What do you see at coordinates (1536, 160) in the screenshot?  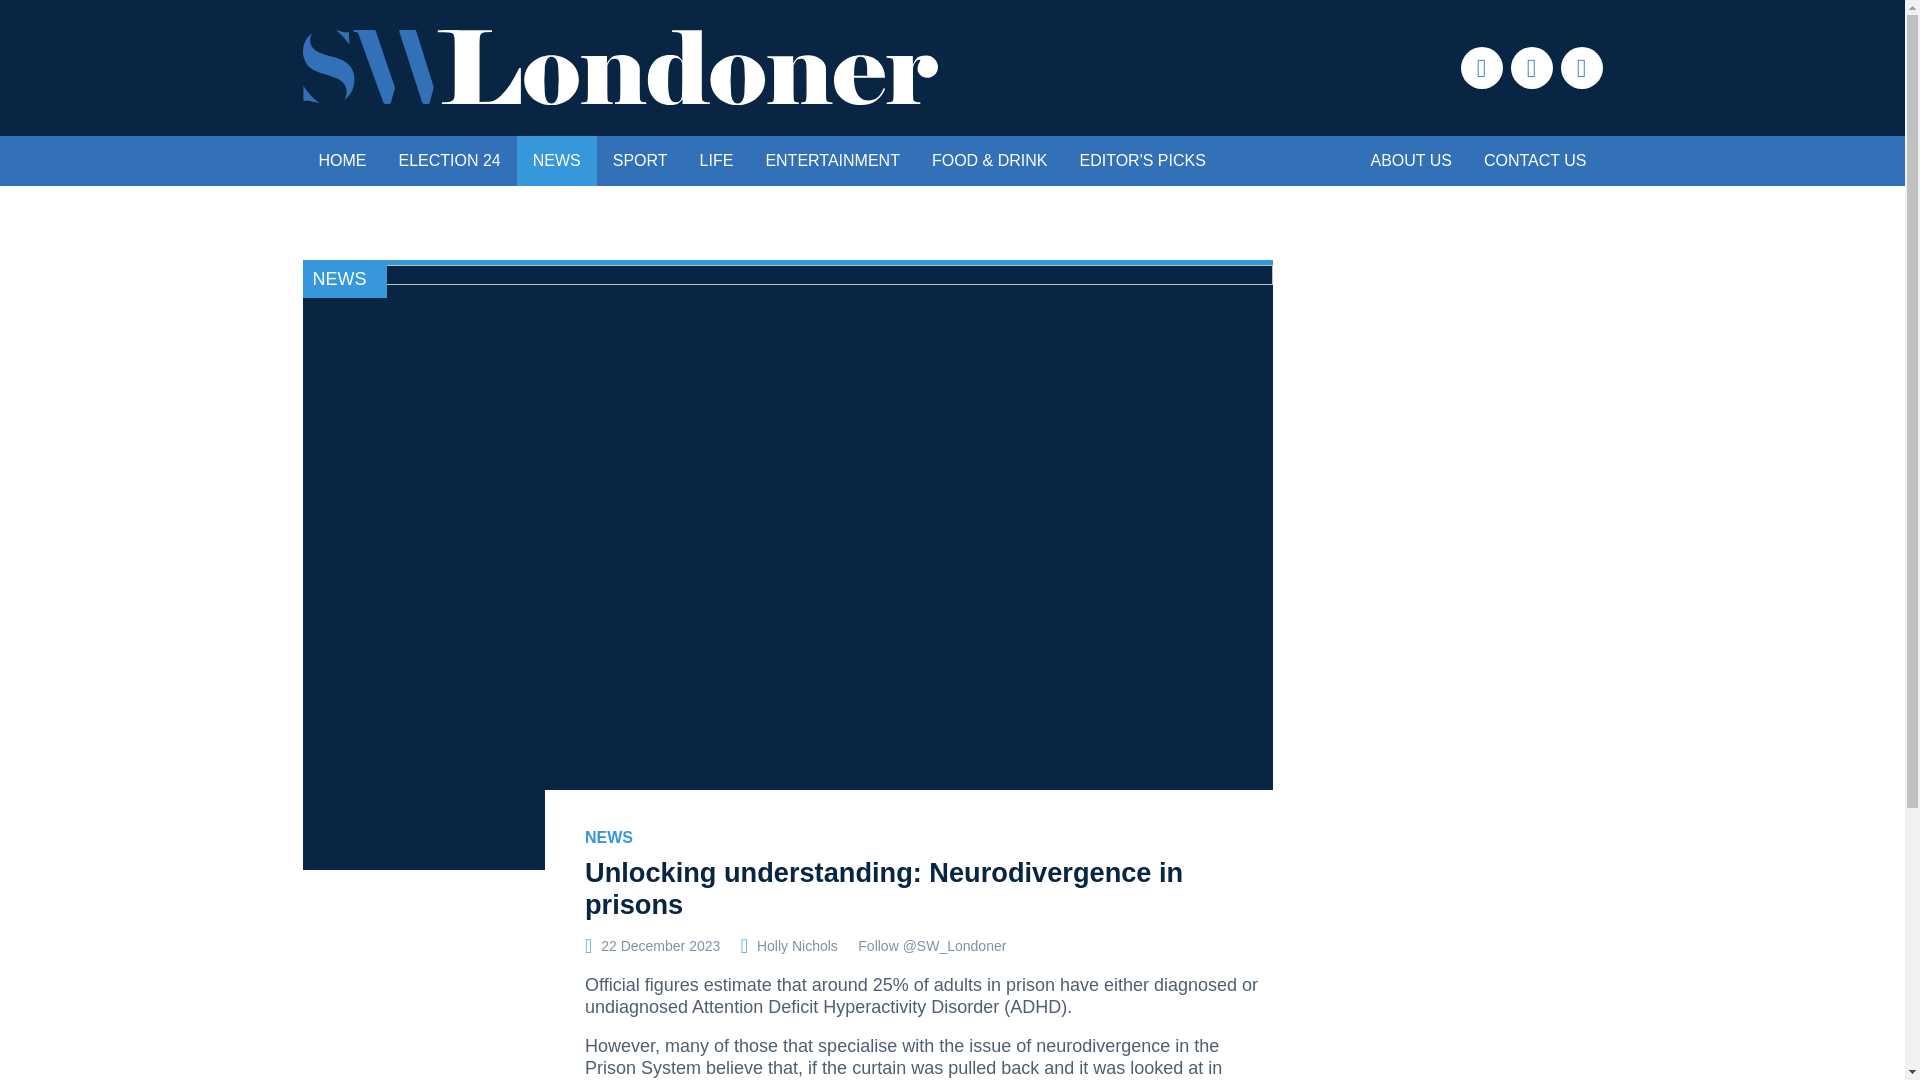 I see `Contact us` at bounding box center [1536, 160].